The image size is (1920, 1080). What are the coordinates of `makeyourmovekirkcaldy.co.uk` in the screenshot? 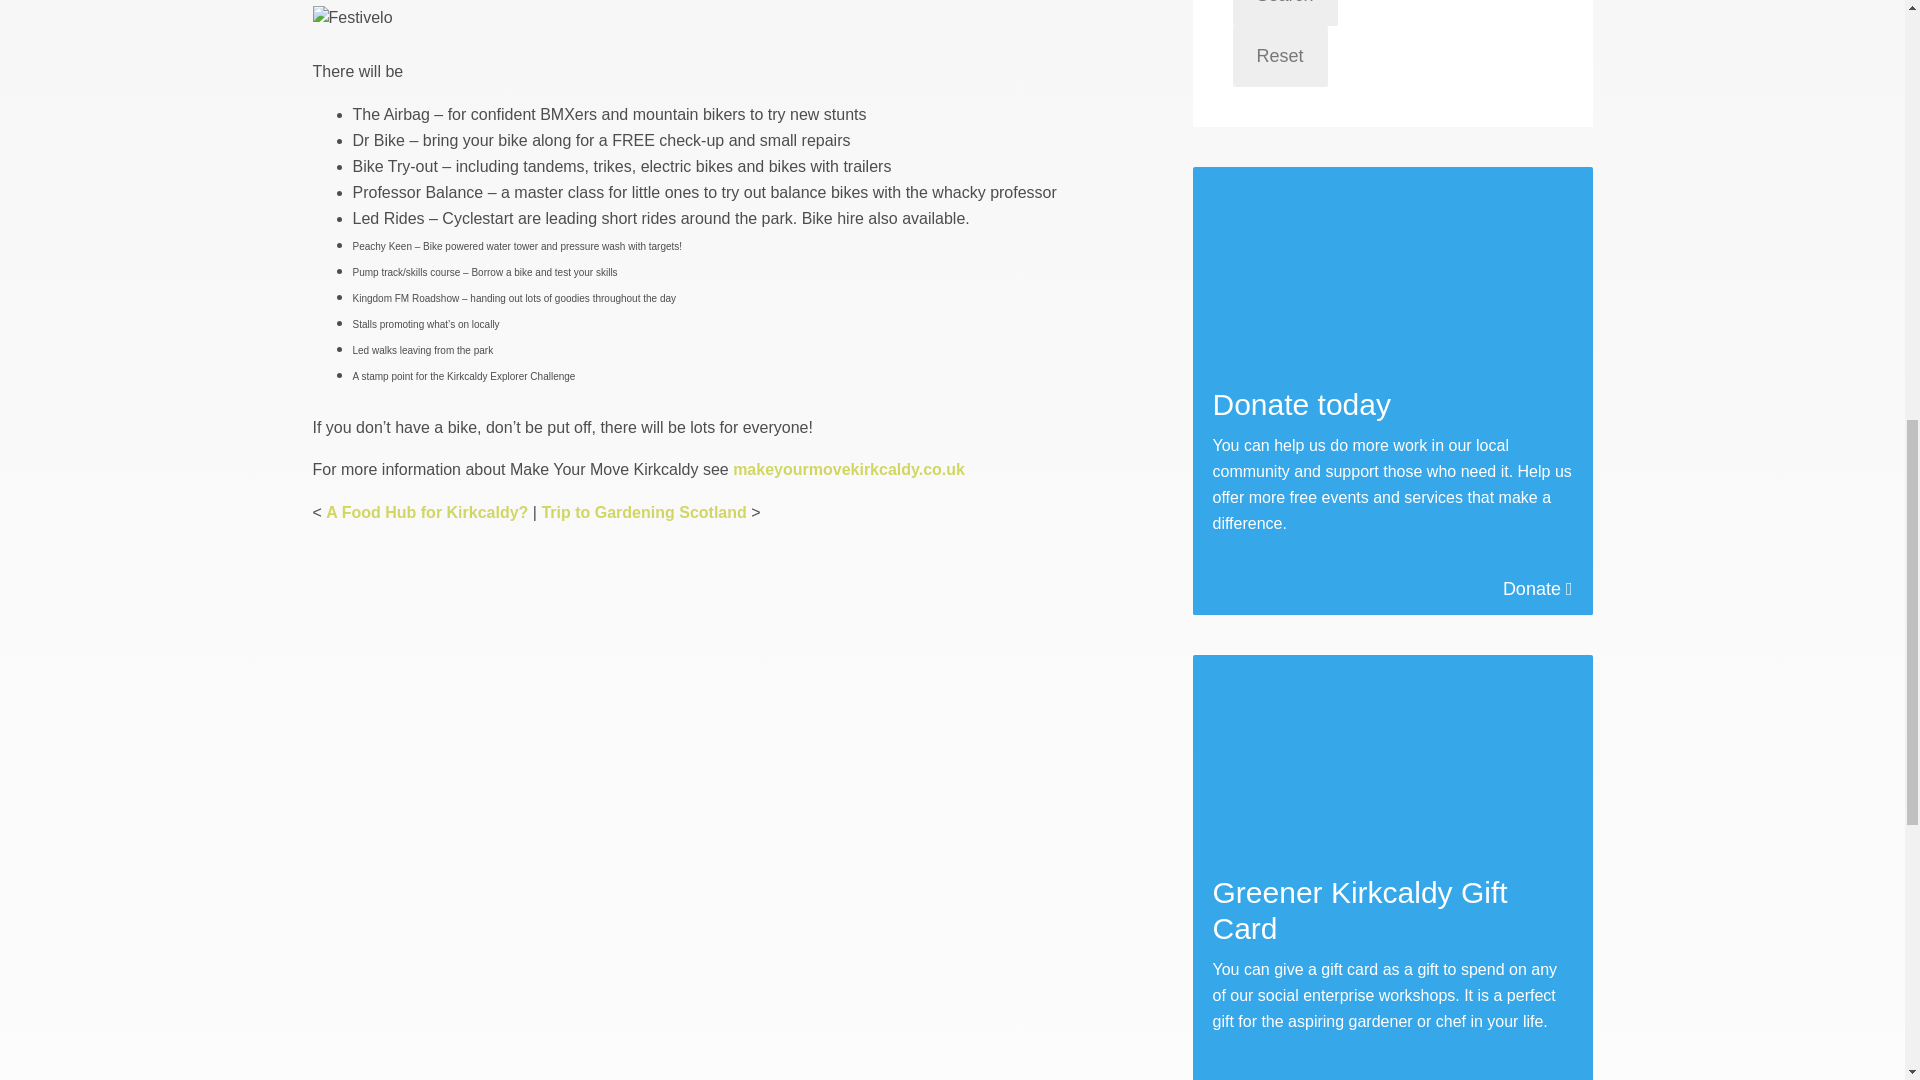 It's located at (849, 470).